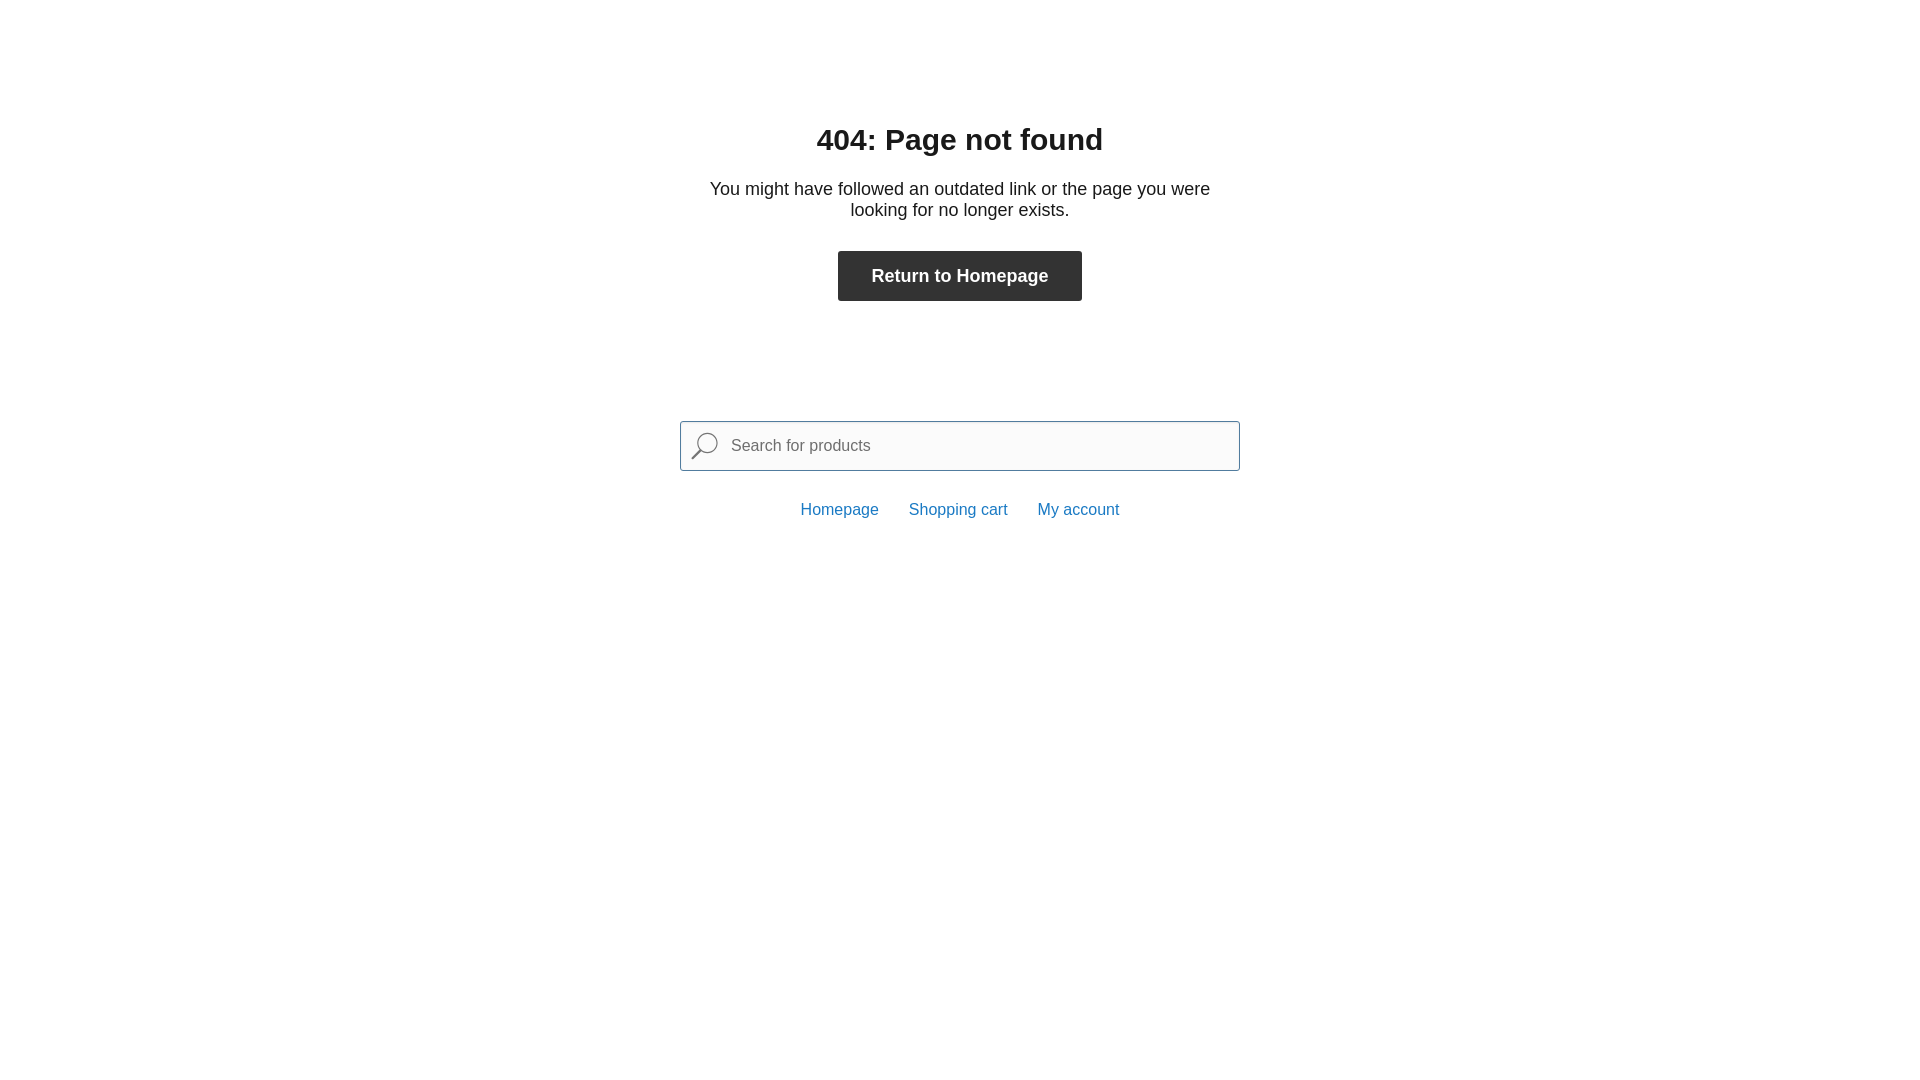 The height and width of the screenshot is (1080, 1920). Describe the element at coordinates (958, 510) in the screenshot. I see `Shopping cart` at that location.